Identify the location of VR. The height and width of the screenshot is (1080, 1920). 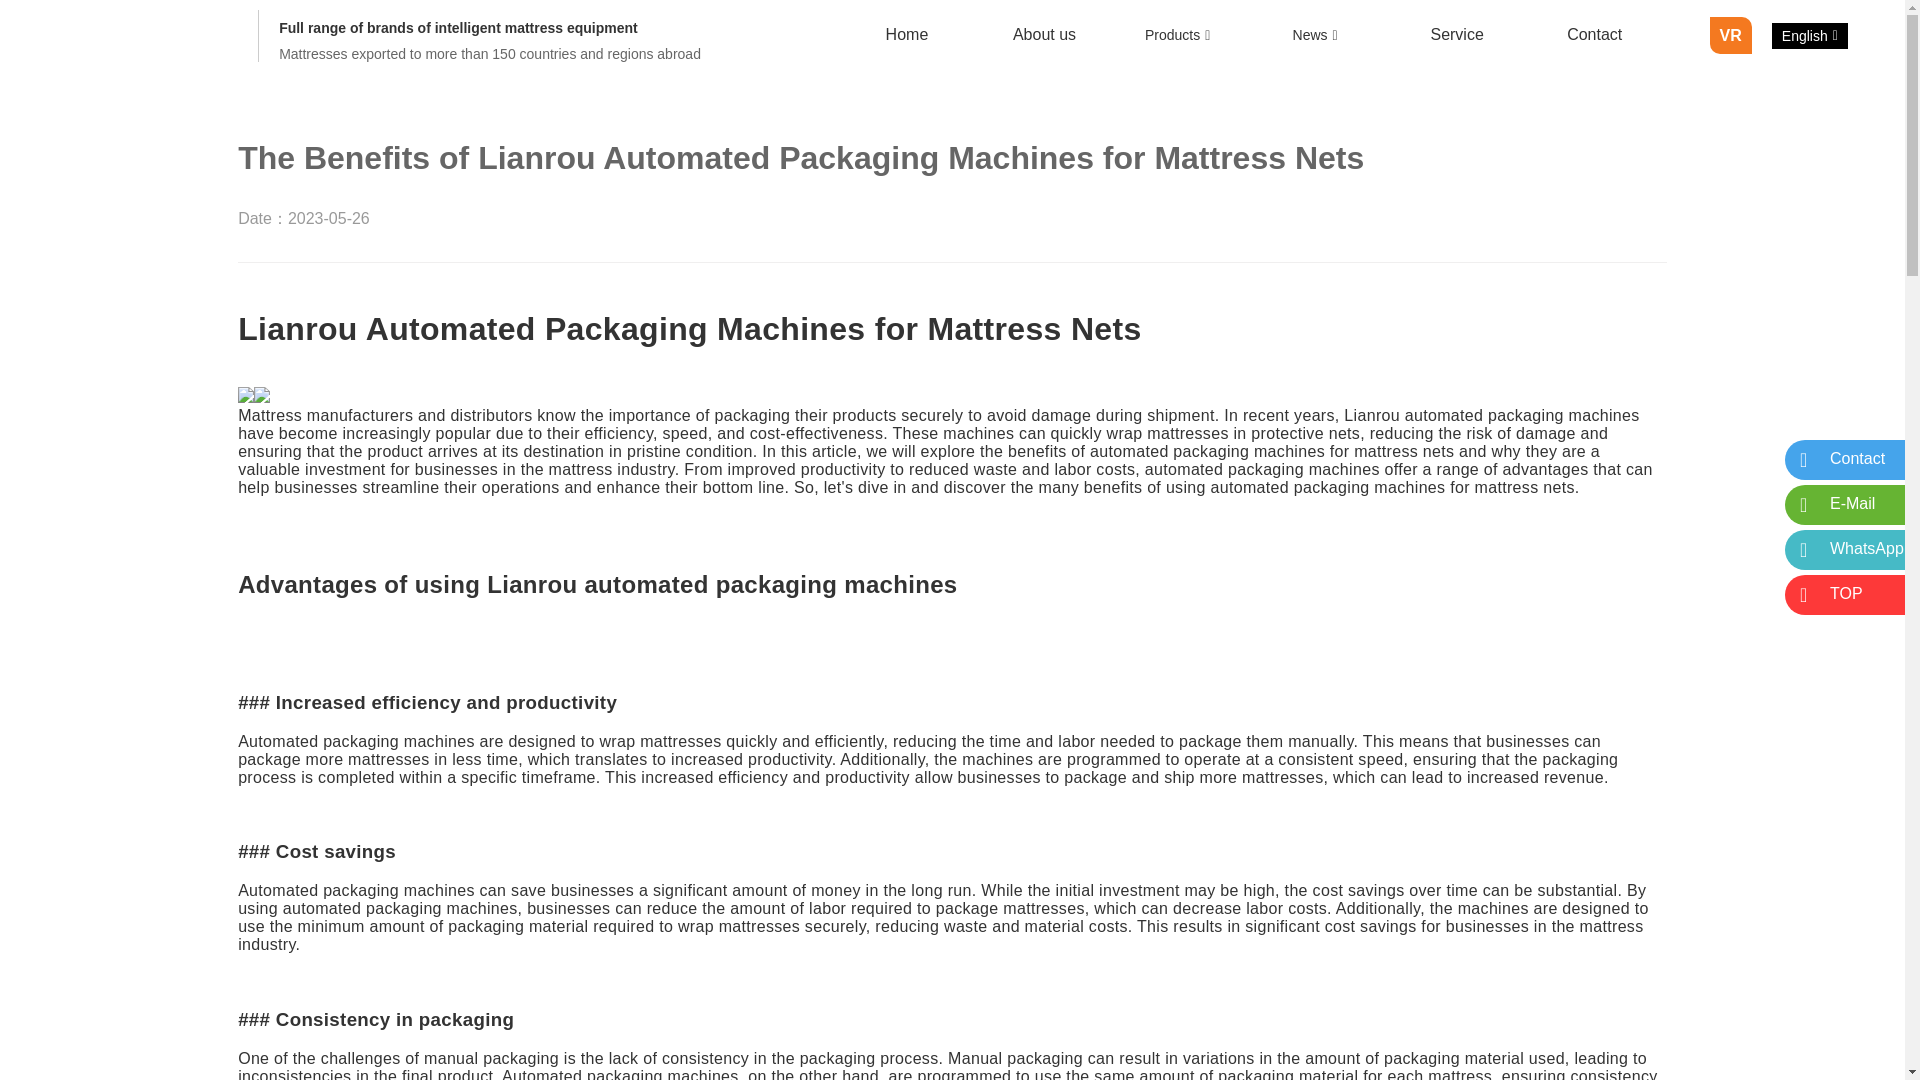
(1730, 36).